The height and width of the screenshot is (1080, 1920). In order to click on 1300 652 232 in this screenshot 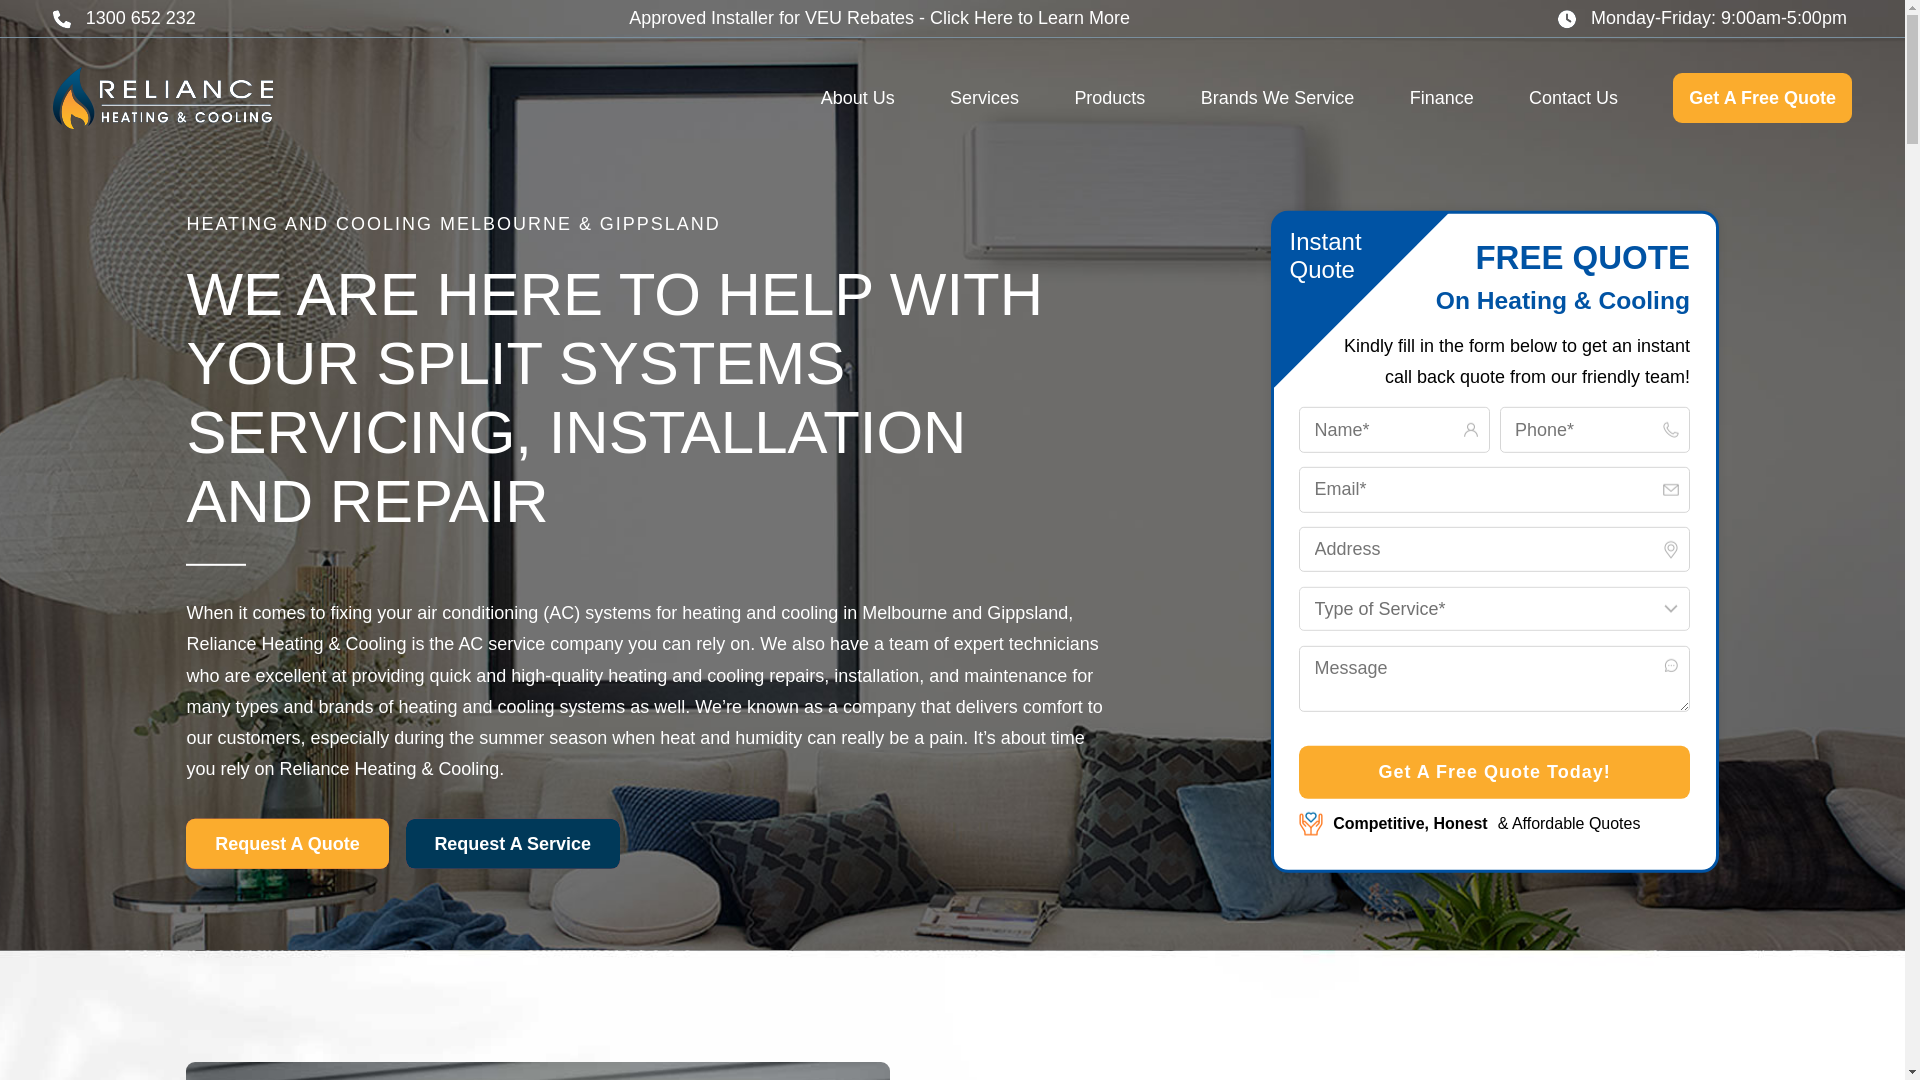, I will do `click(124, 19)`.